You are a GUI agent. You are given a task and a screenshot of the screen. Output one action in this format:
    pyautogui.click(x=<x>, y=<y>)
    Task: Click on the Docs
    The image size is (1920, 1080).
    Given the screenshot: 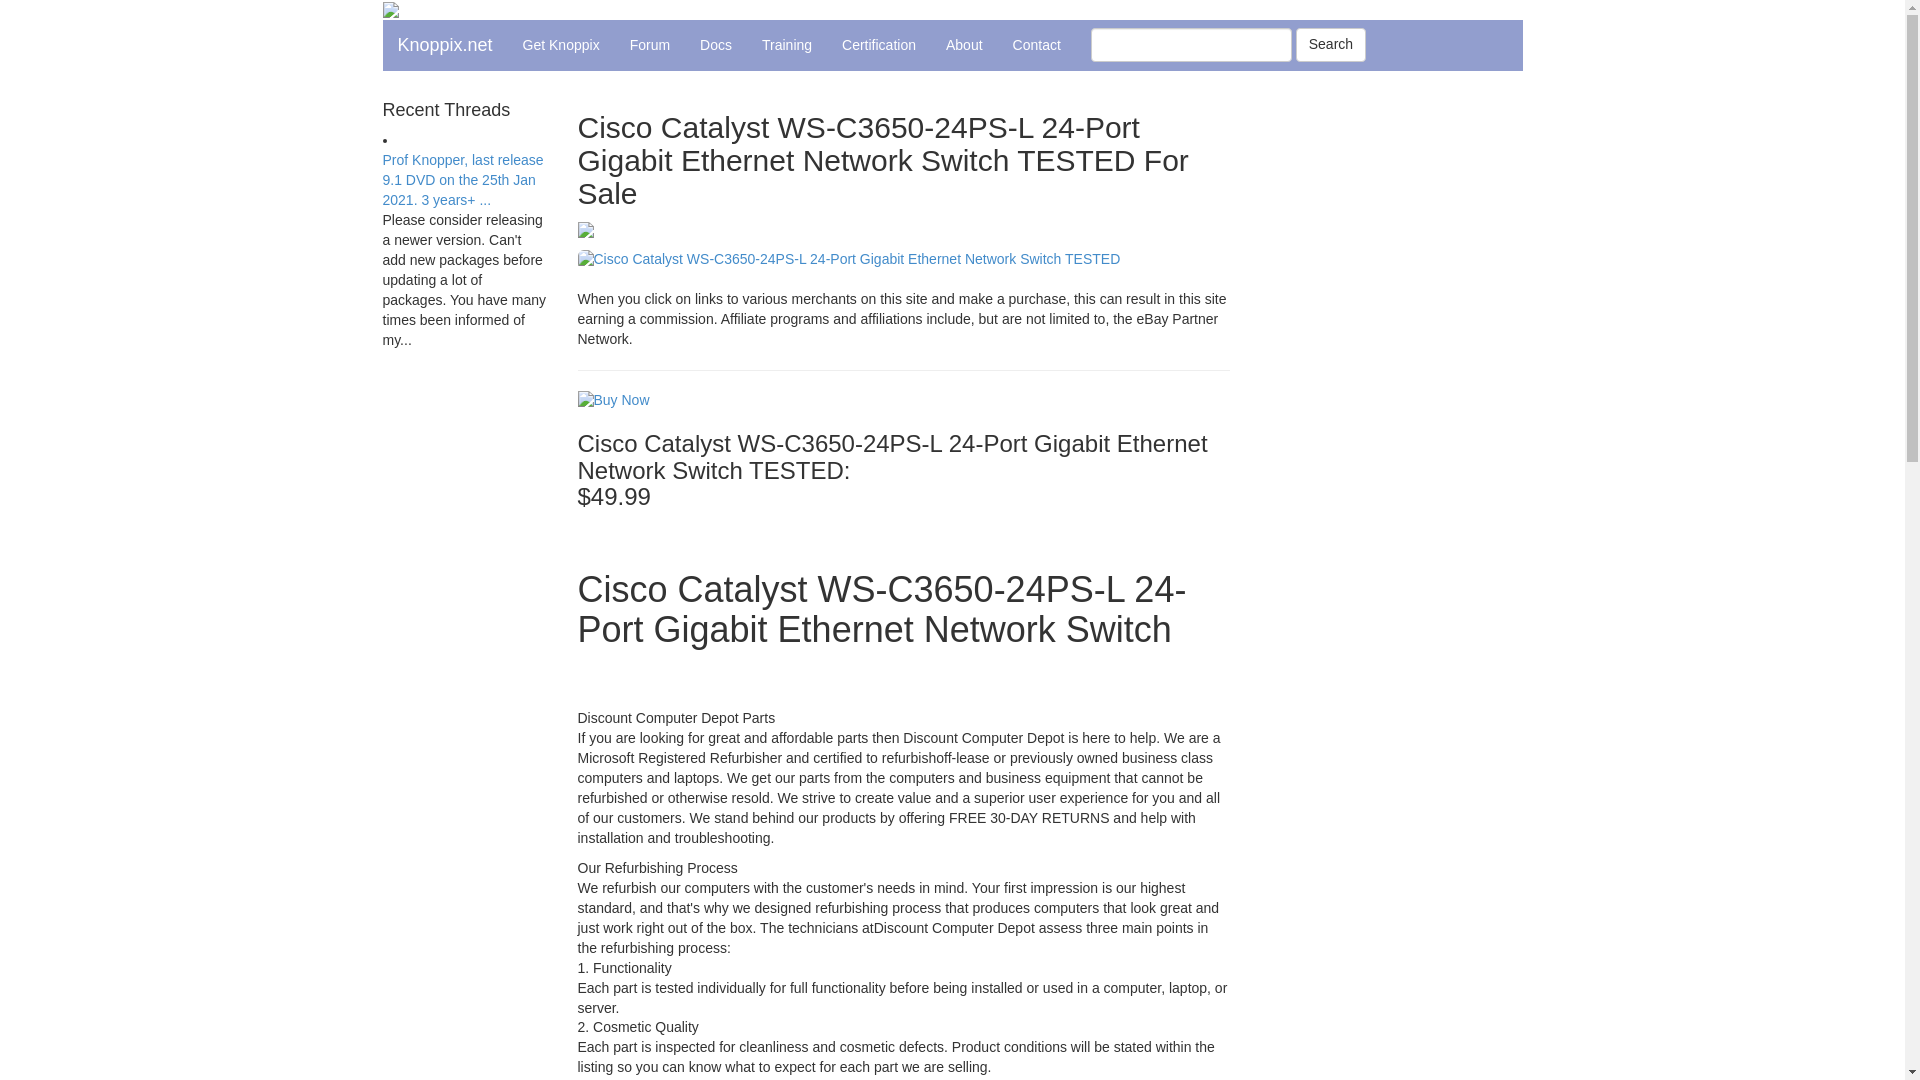 What is the action you would take?
    pyautogui.click(x=716, y=45)
    